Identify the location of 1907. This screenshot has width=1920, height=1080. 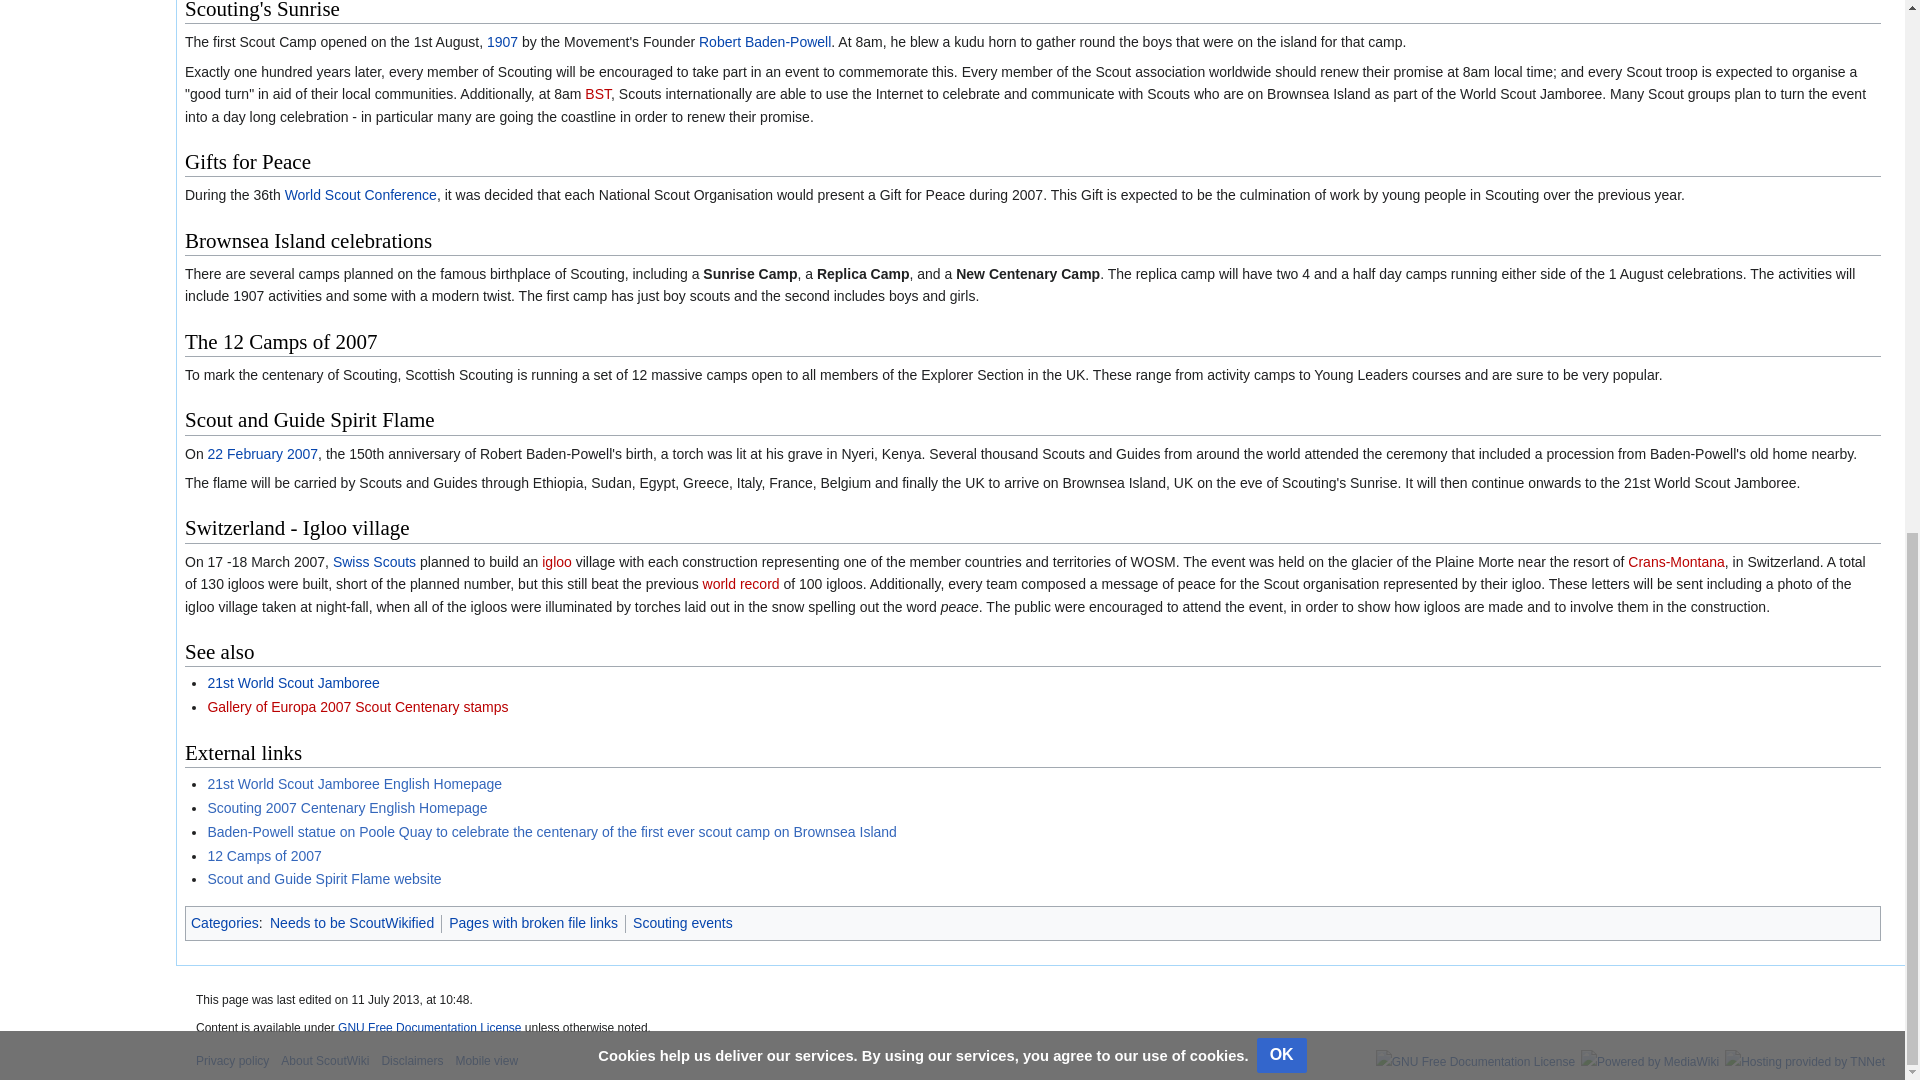
(502, 41).